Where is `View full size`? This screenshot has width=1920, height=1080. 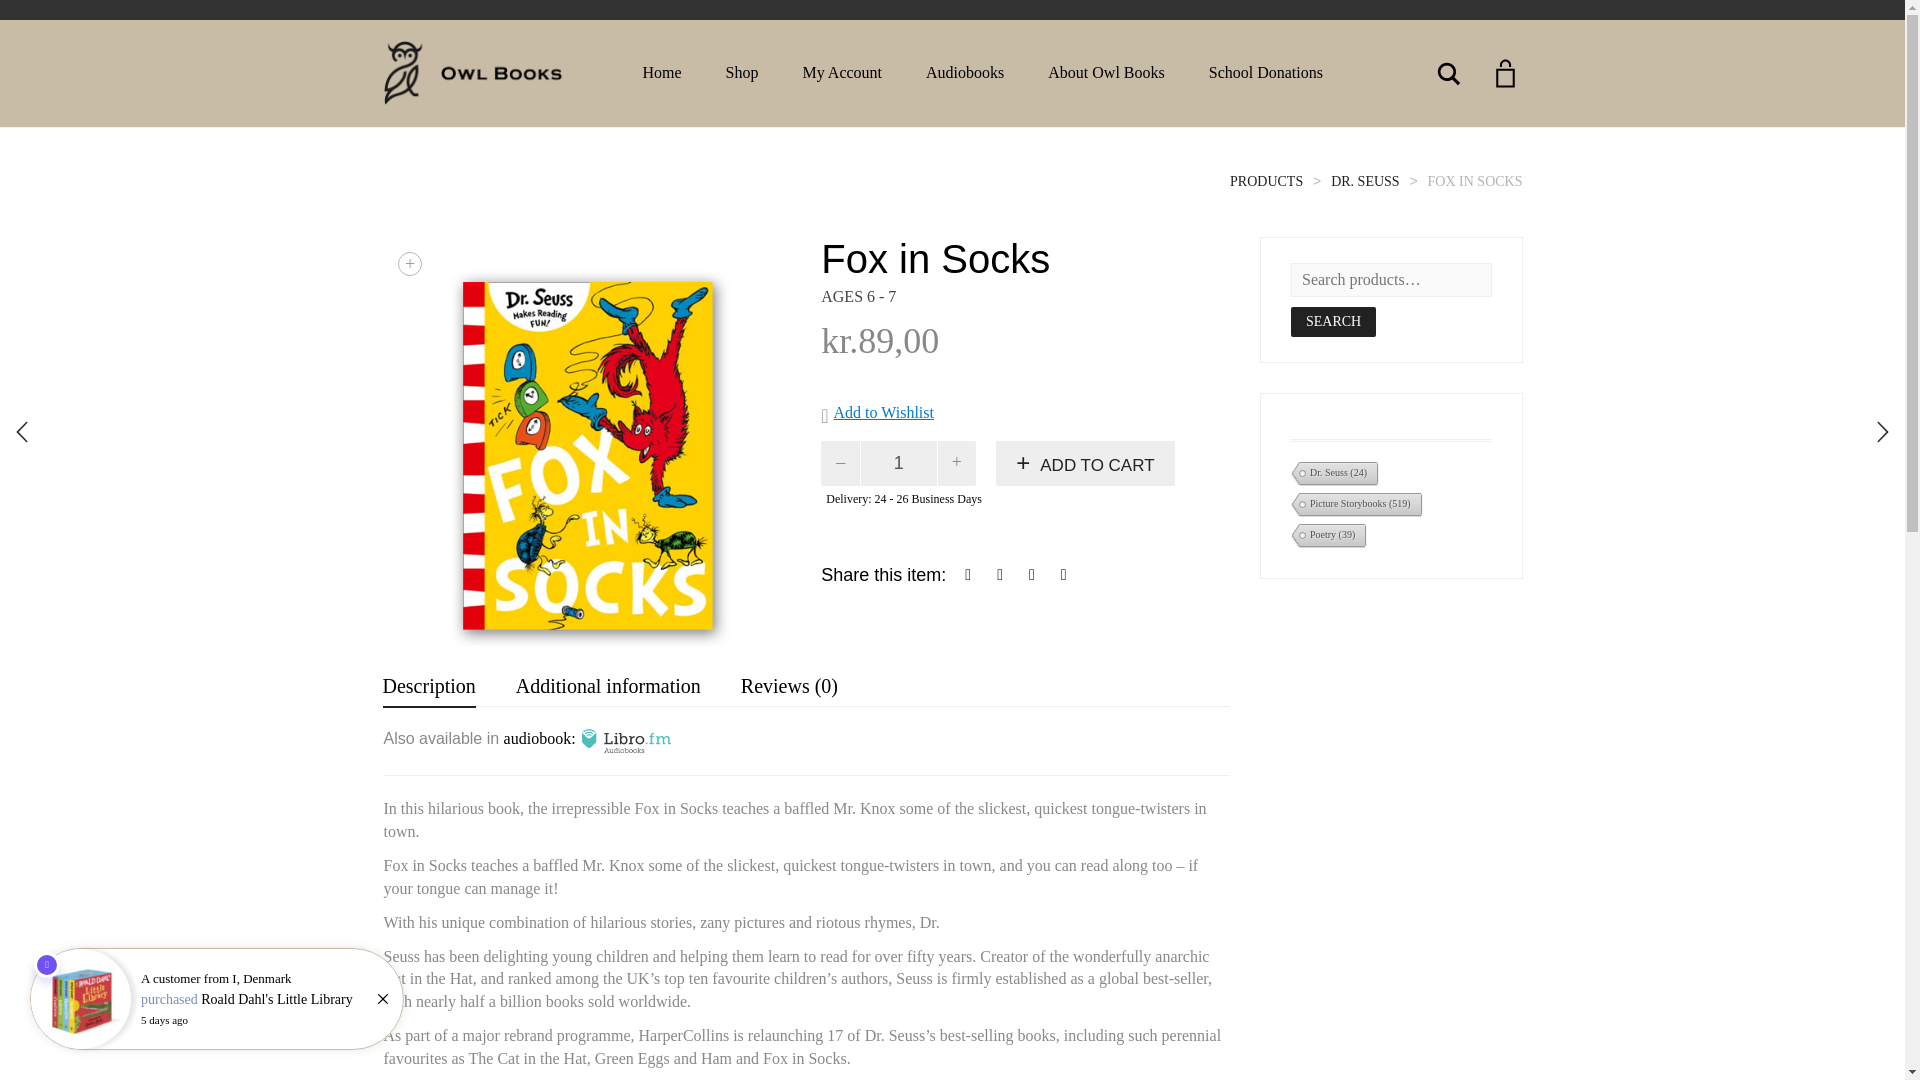
View full size is located at coordinates (410, 264).